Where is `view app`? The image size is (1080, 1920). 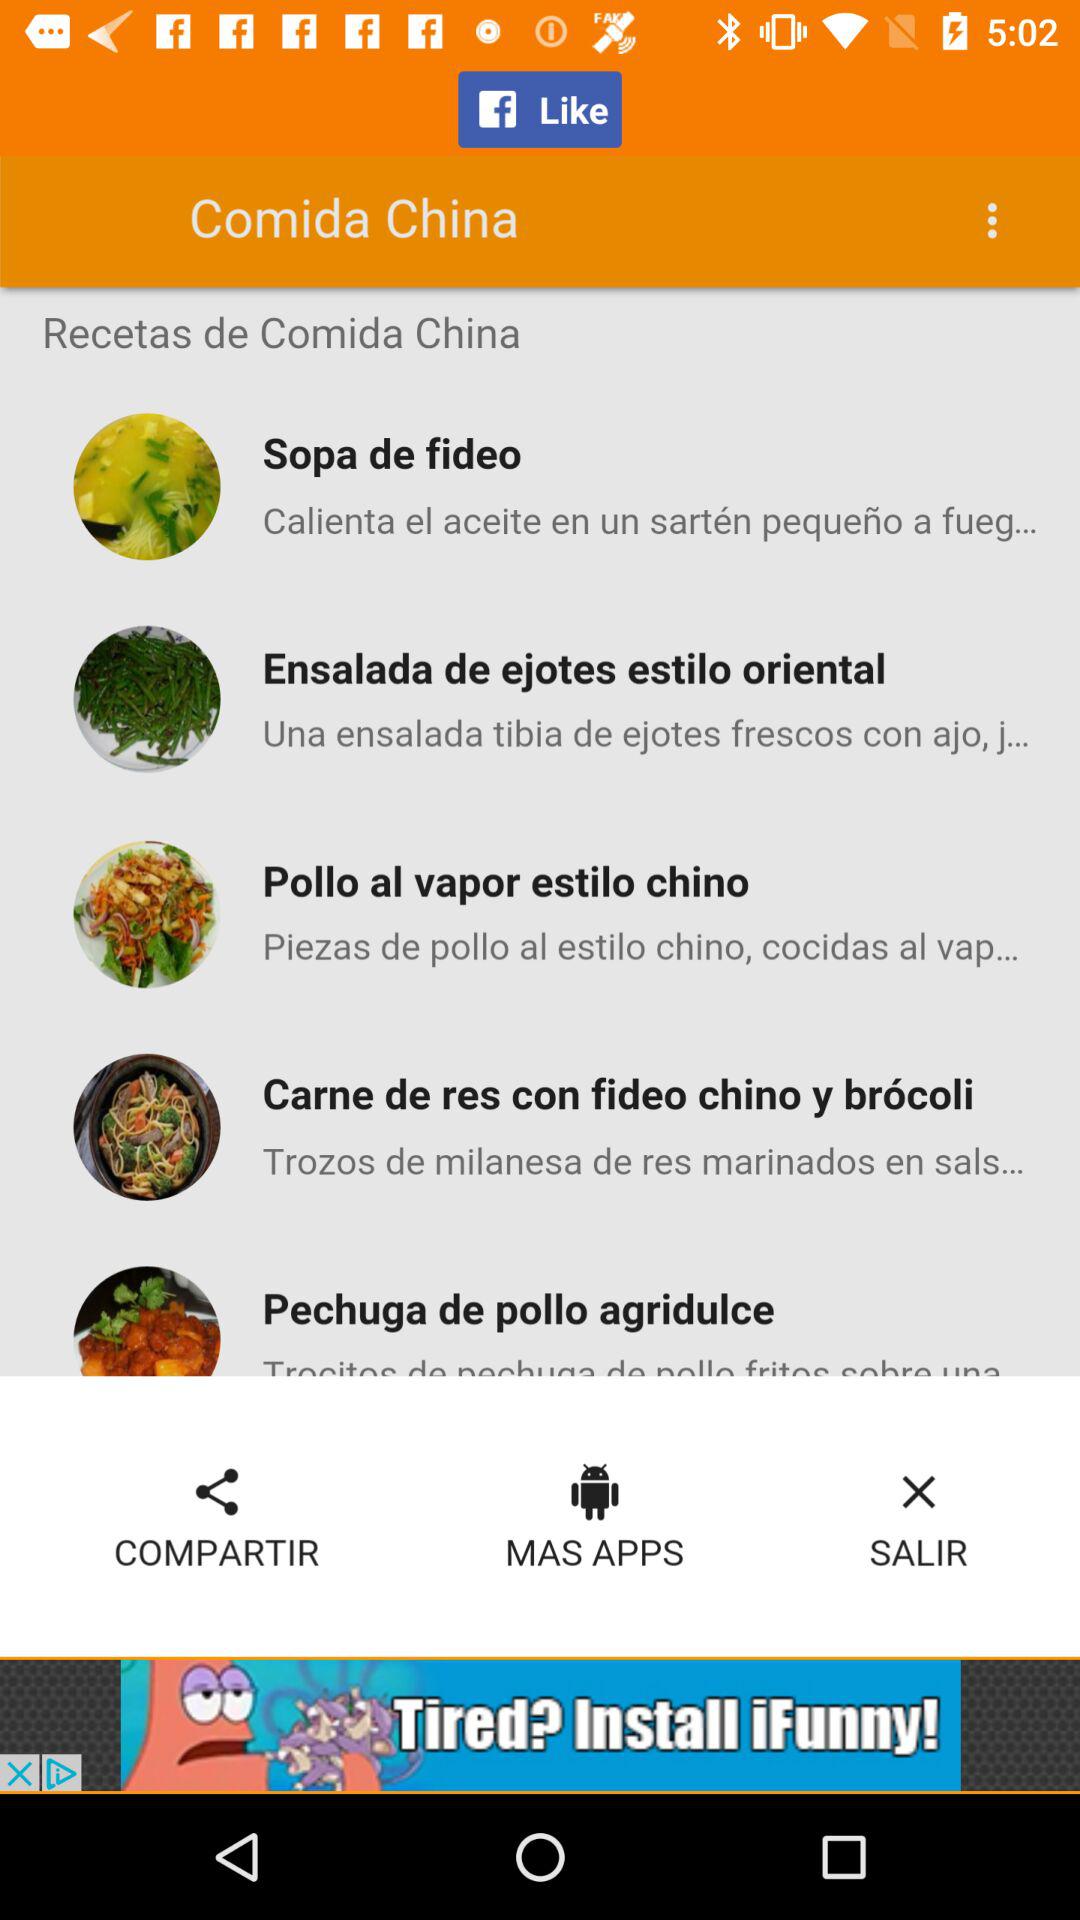
view app is located at coordinates (540, 1725).